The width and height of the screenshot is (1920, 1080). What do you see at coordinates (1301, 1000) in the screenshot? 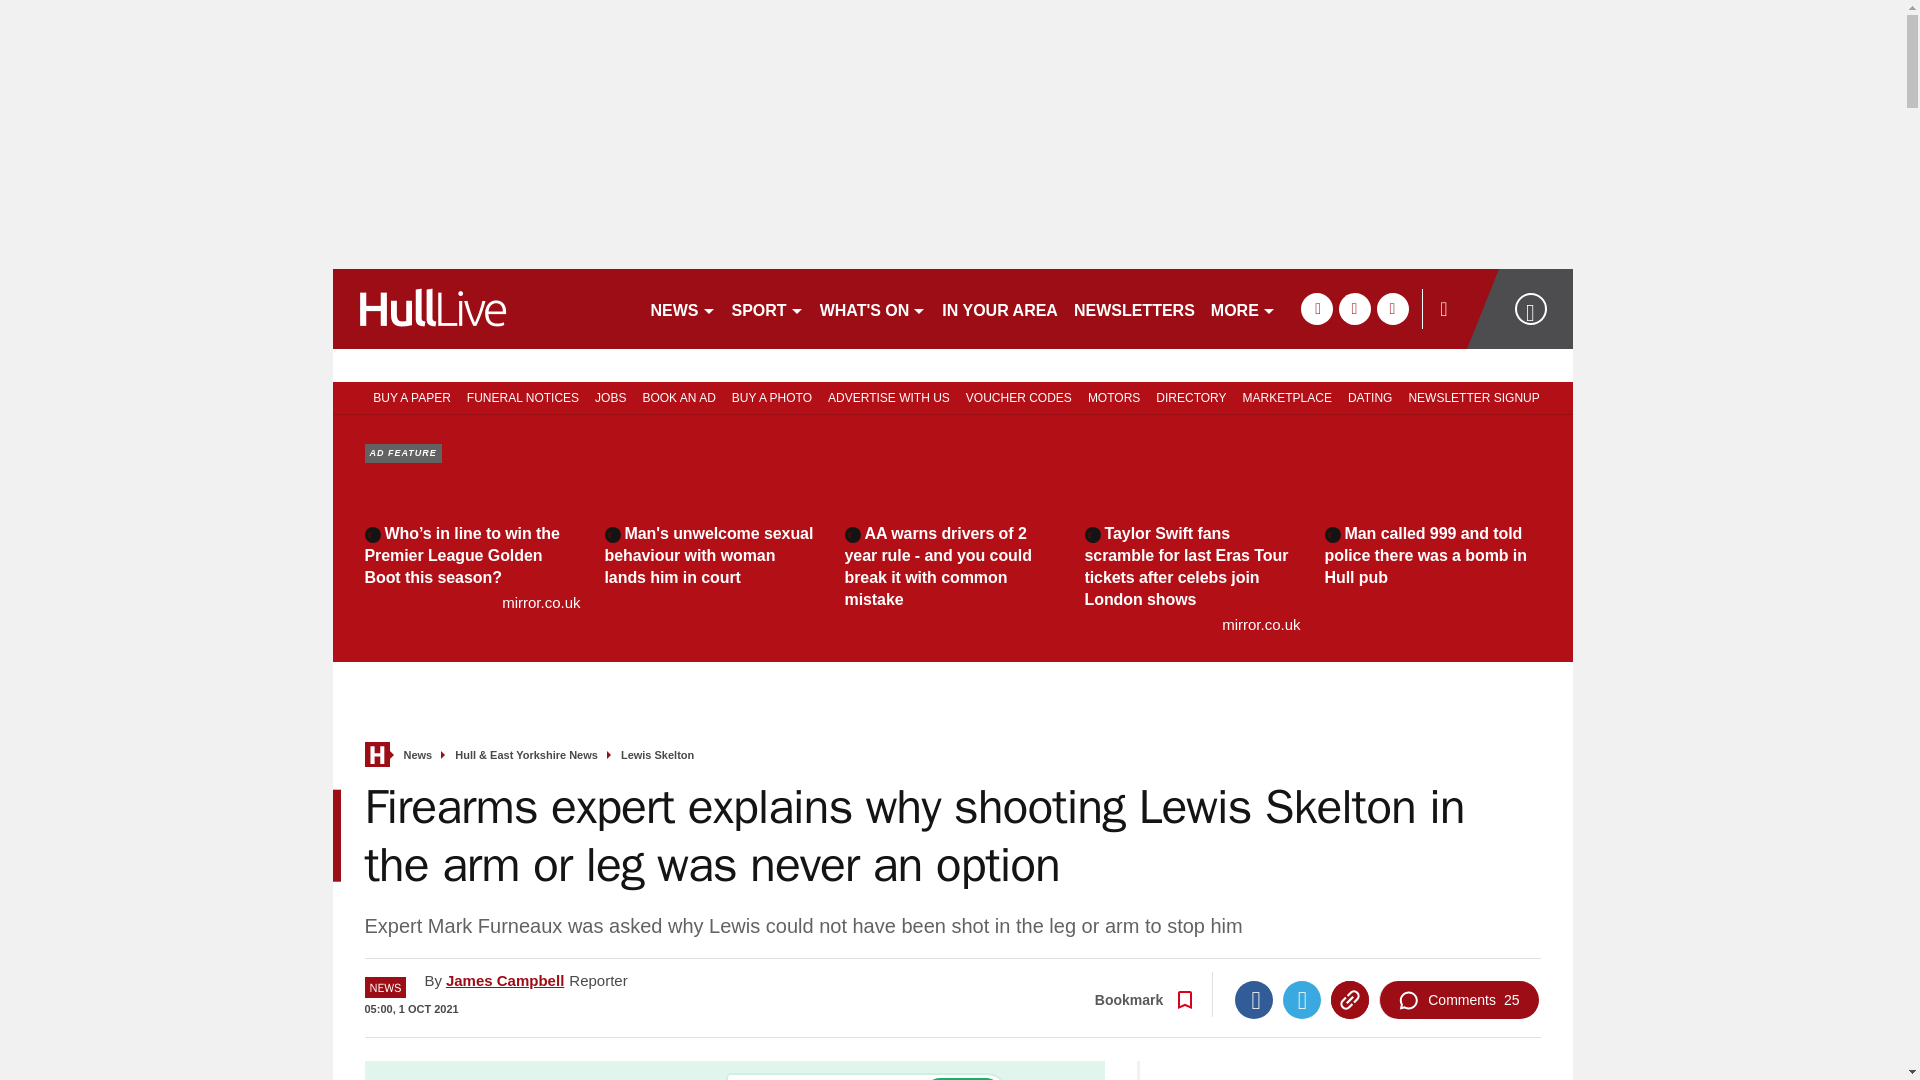
I see `Twitter` at bounding box center [1301, 1000].